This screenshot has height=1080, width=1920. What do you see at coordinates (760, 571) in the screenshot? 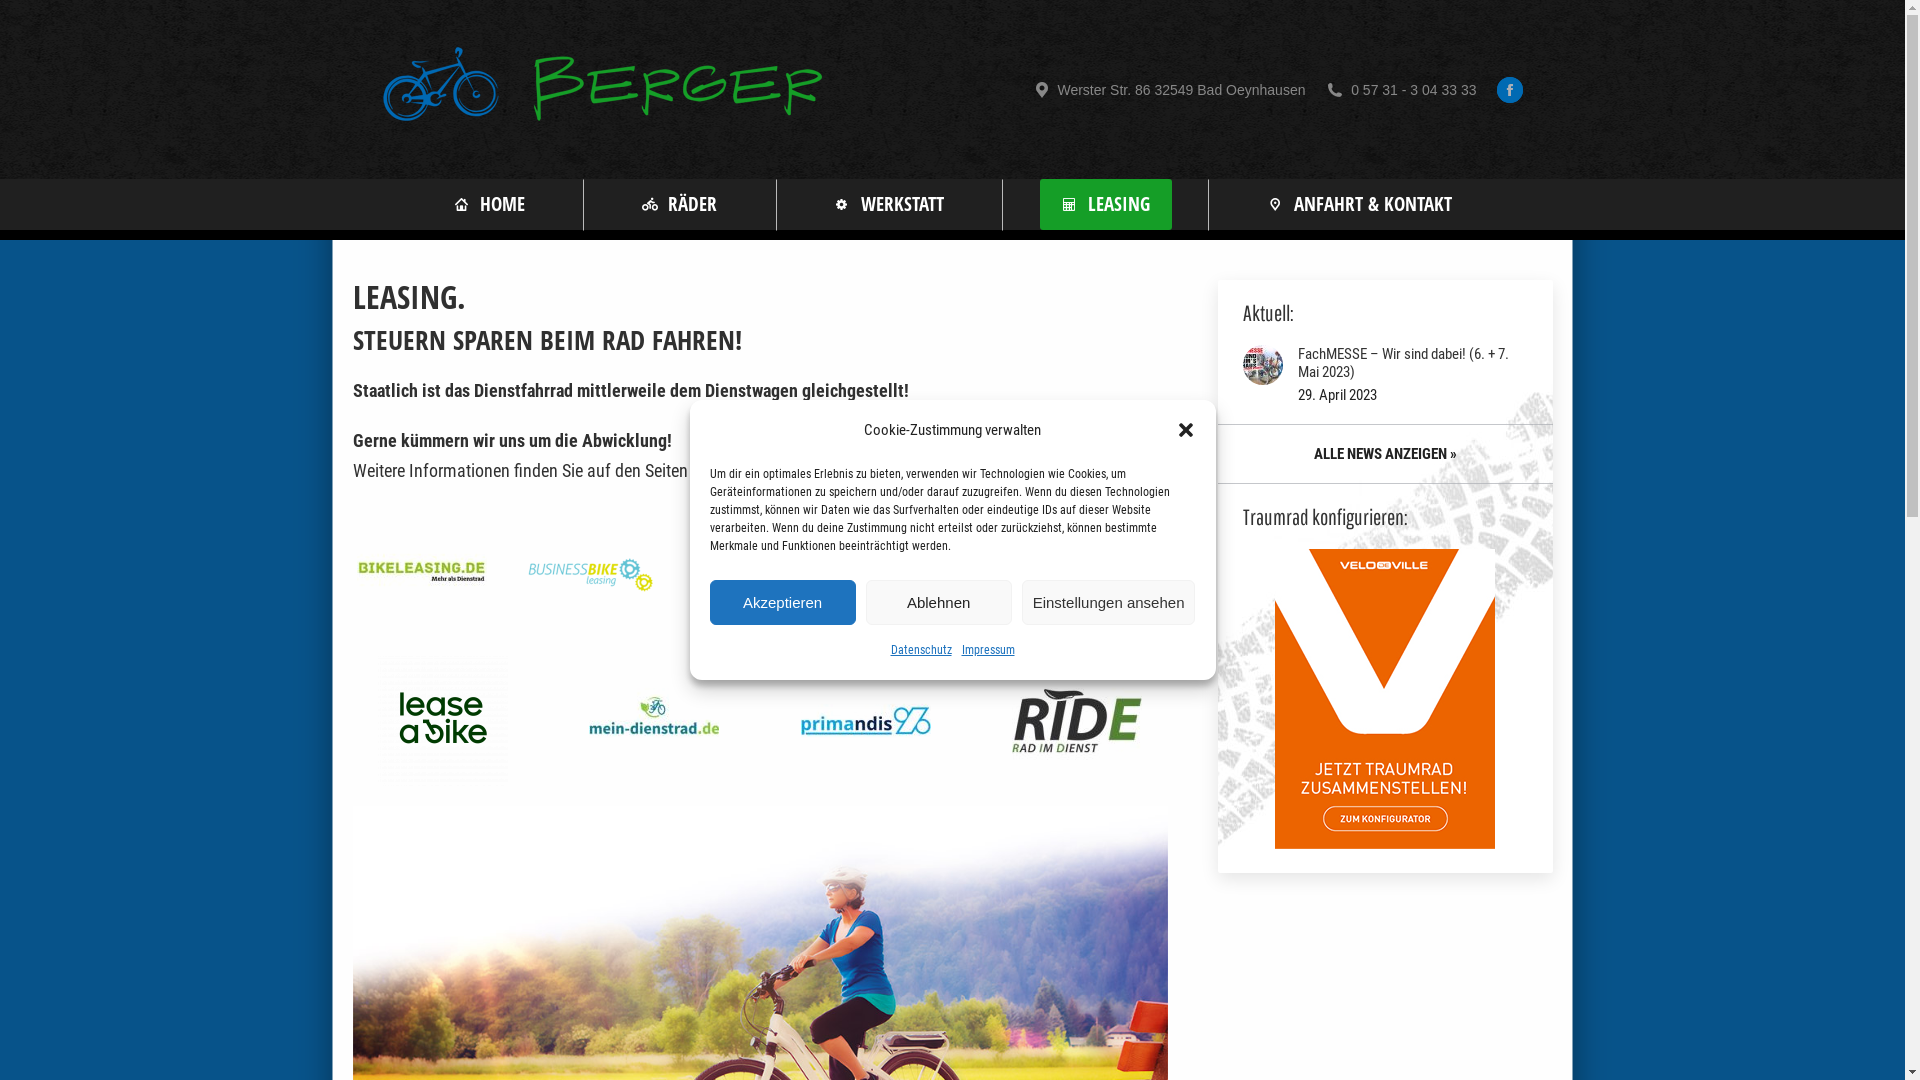
I see `deutsche-dienstrad` at bounding box center [760, 571].